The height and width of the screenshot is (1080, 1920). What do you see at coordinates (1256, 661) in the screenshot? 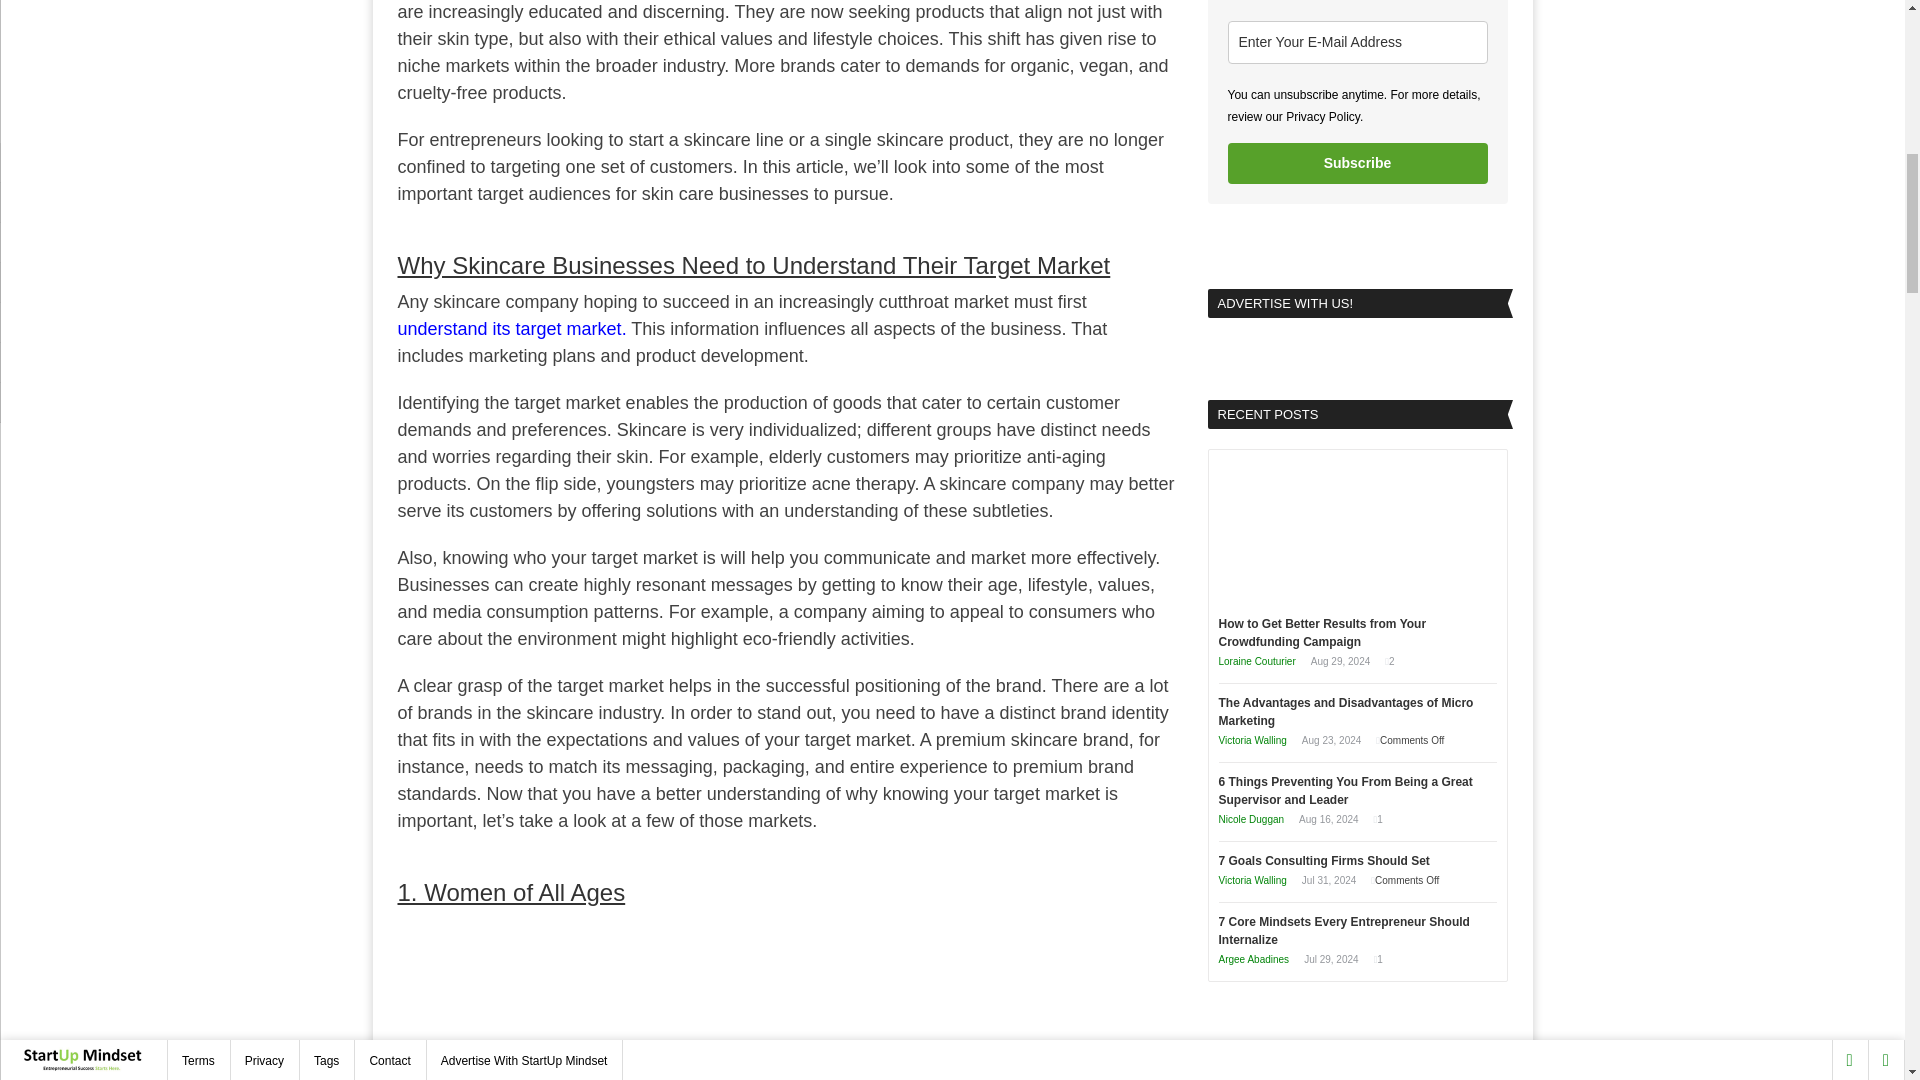
I see `Posts by Loraine Couturier` at bounding box center [1256, 661].